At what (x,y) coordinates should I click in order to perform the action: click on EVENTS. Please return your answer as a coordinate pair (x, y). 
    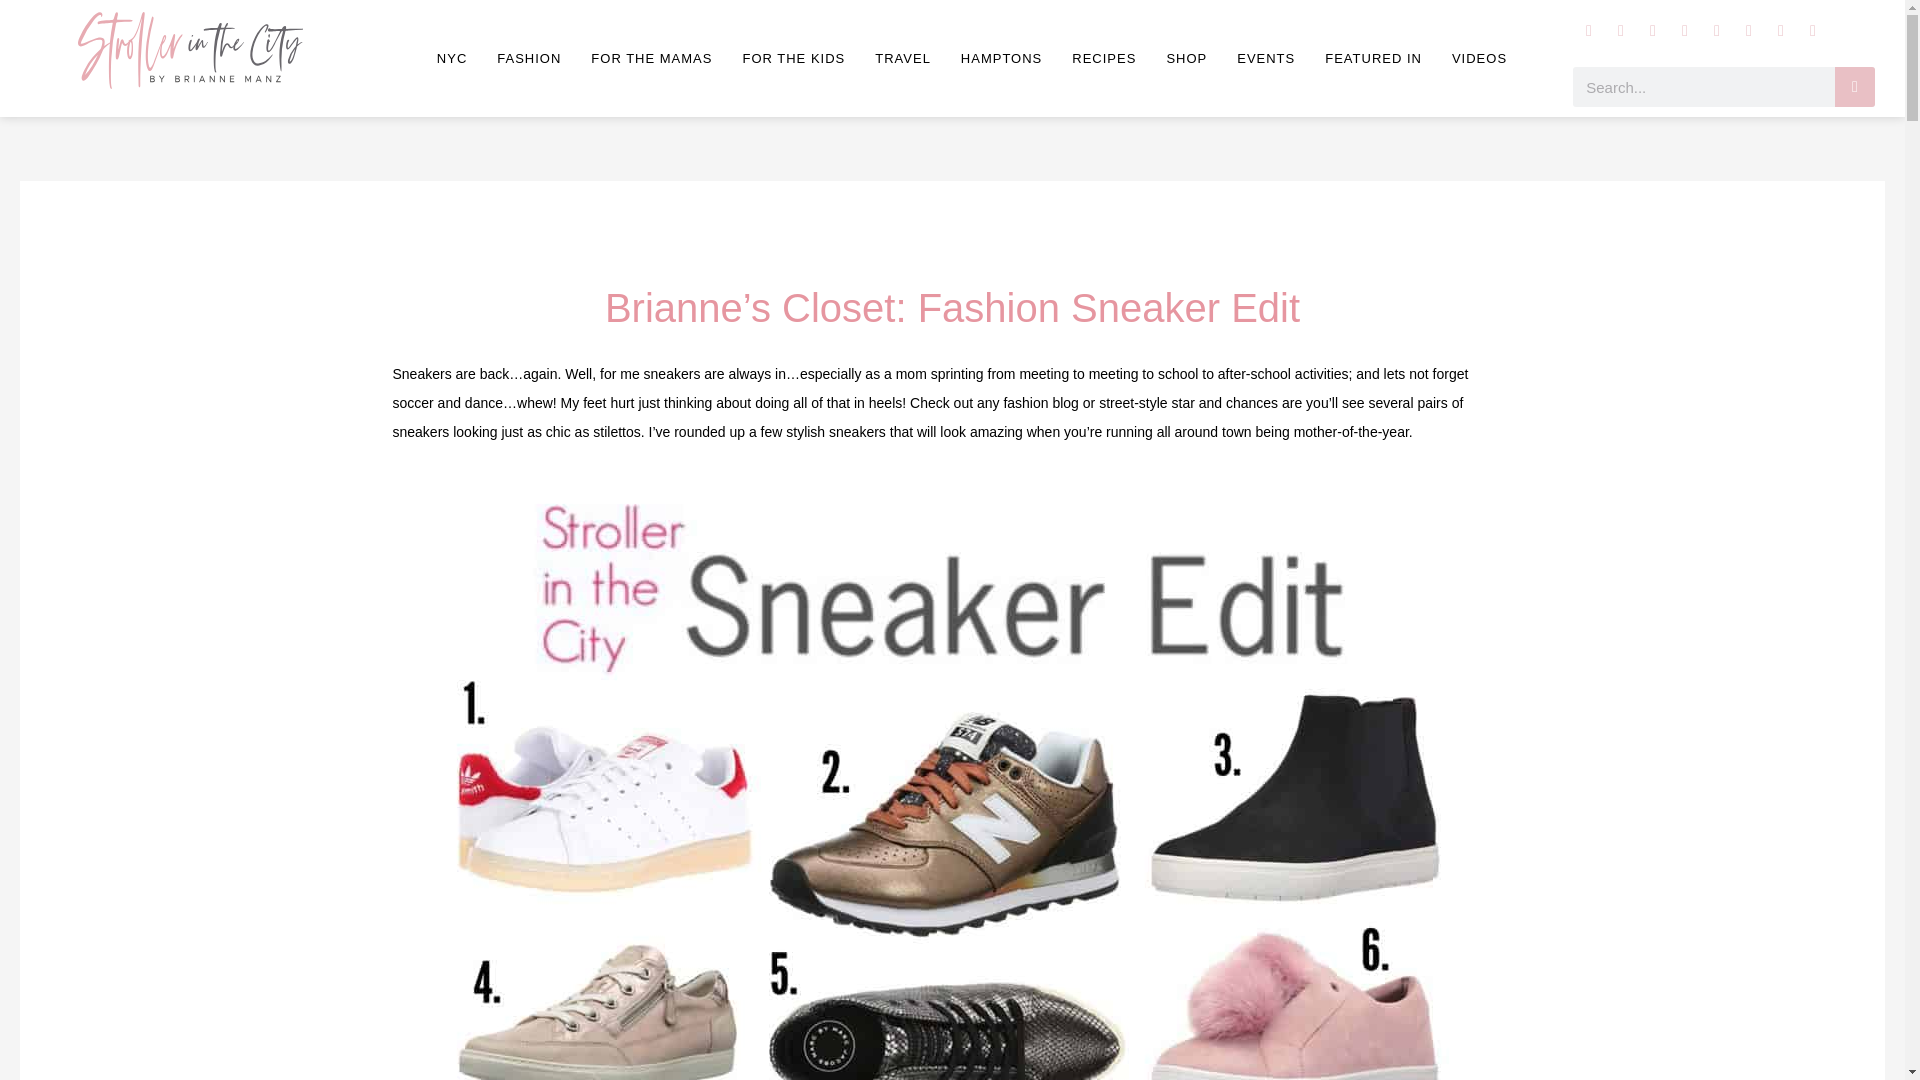
    Looking at the image, I should click on (1265, 58).